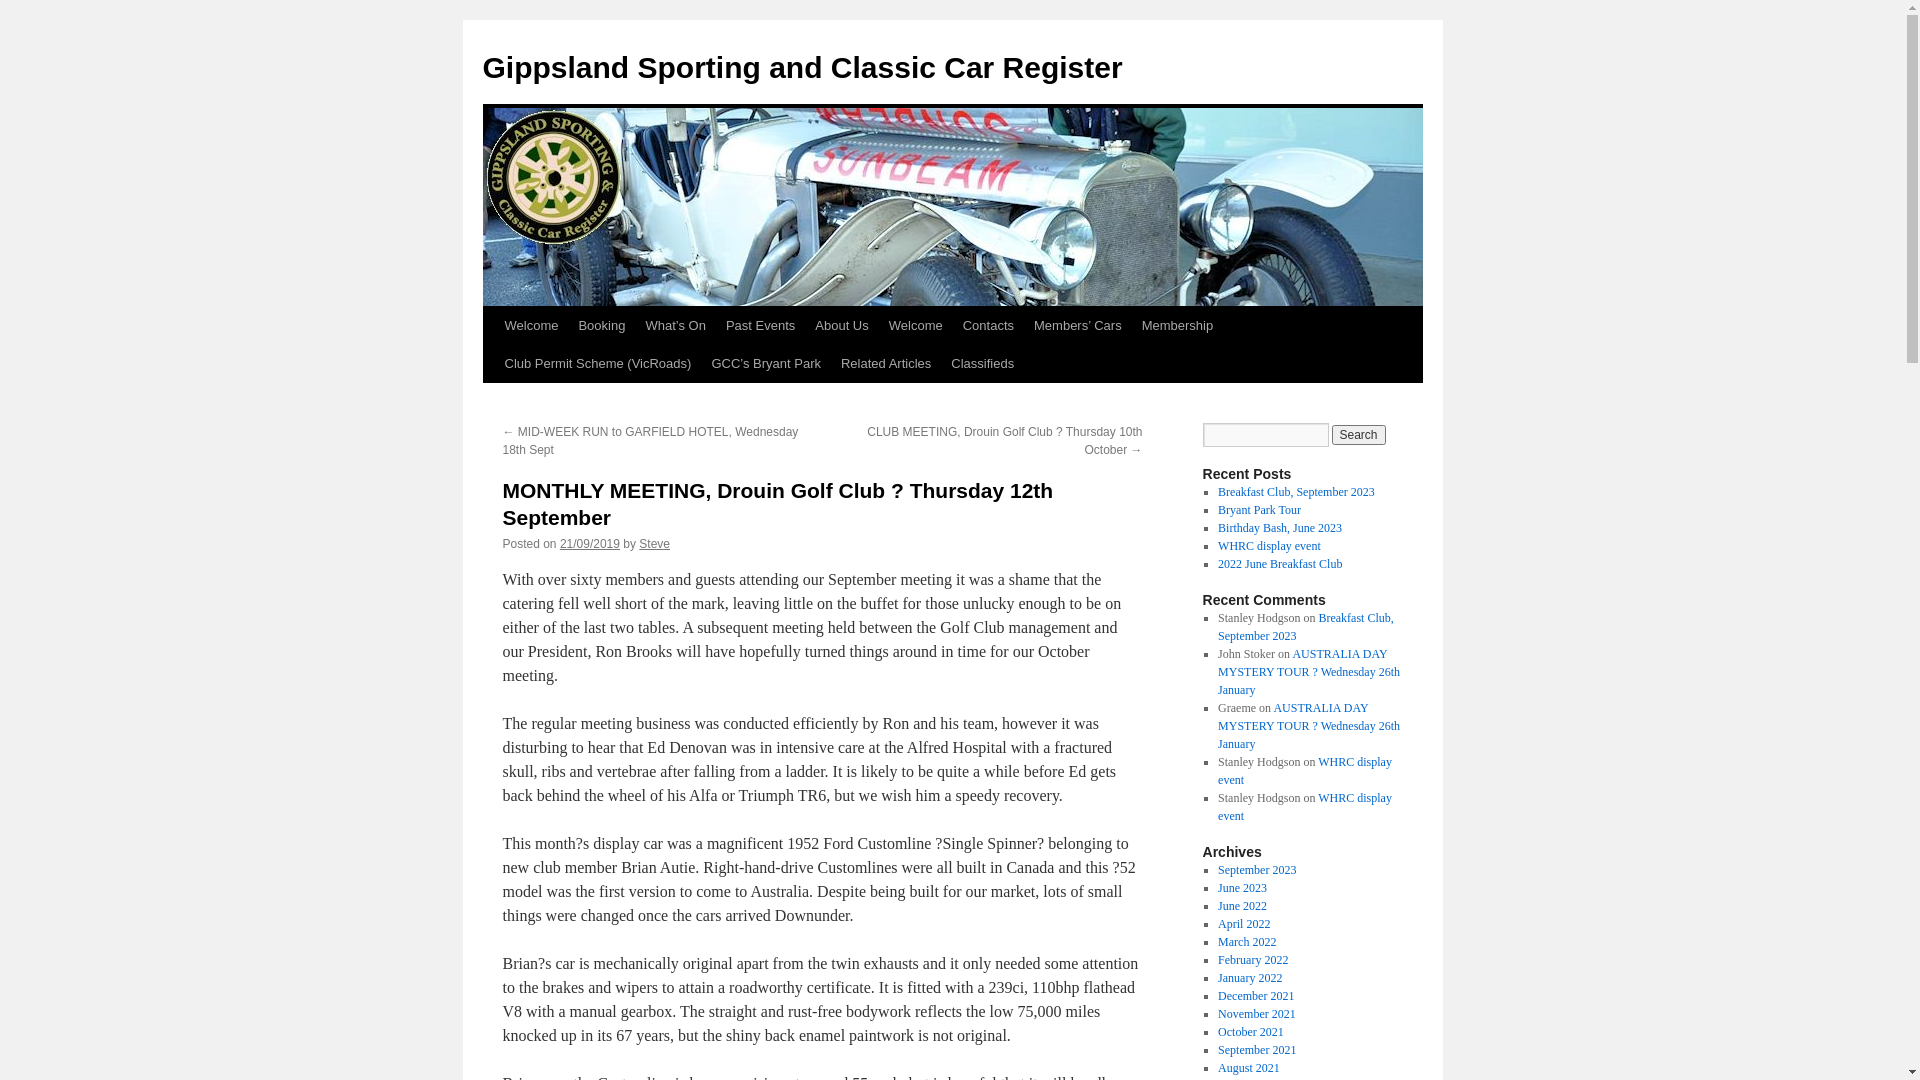  What do you see at coordinates (1257, 1014) in the screenshot?
I see `November 2021` at bounding box center [1257, 1014].